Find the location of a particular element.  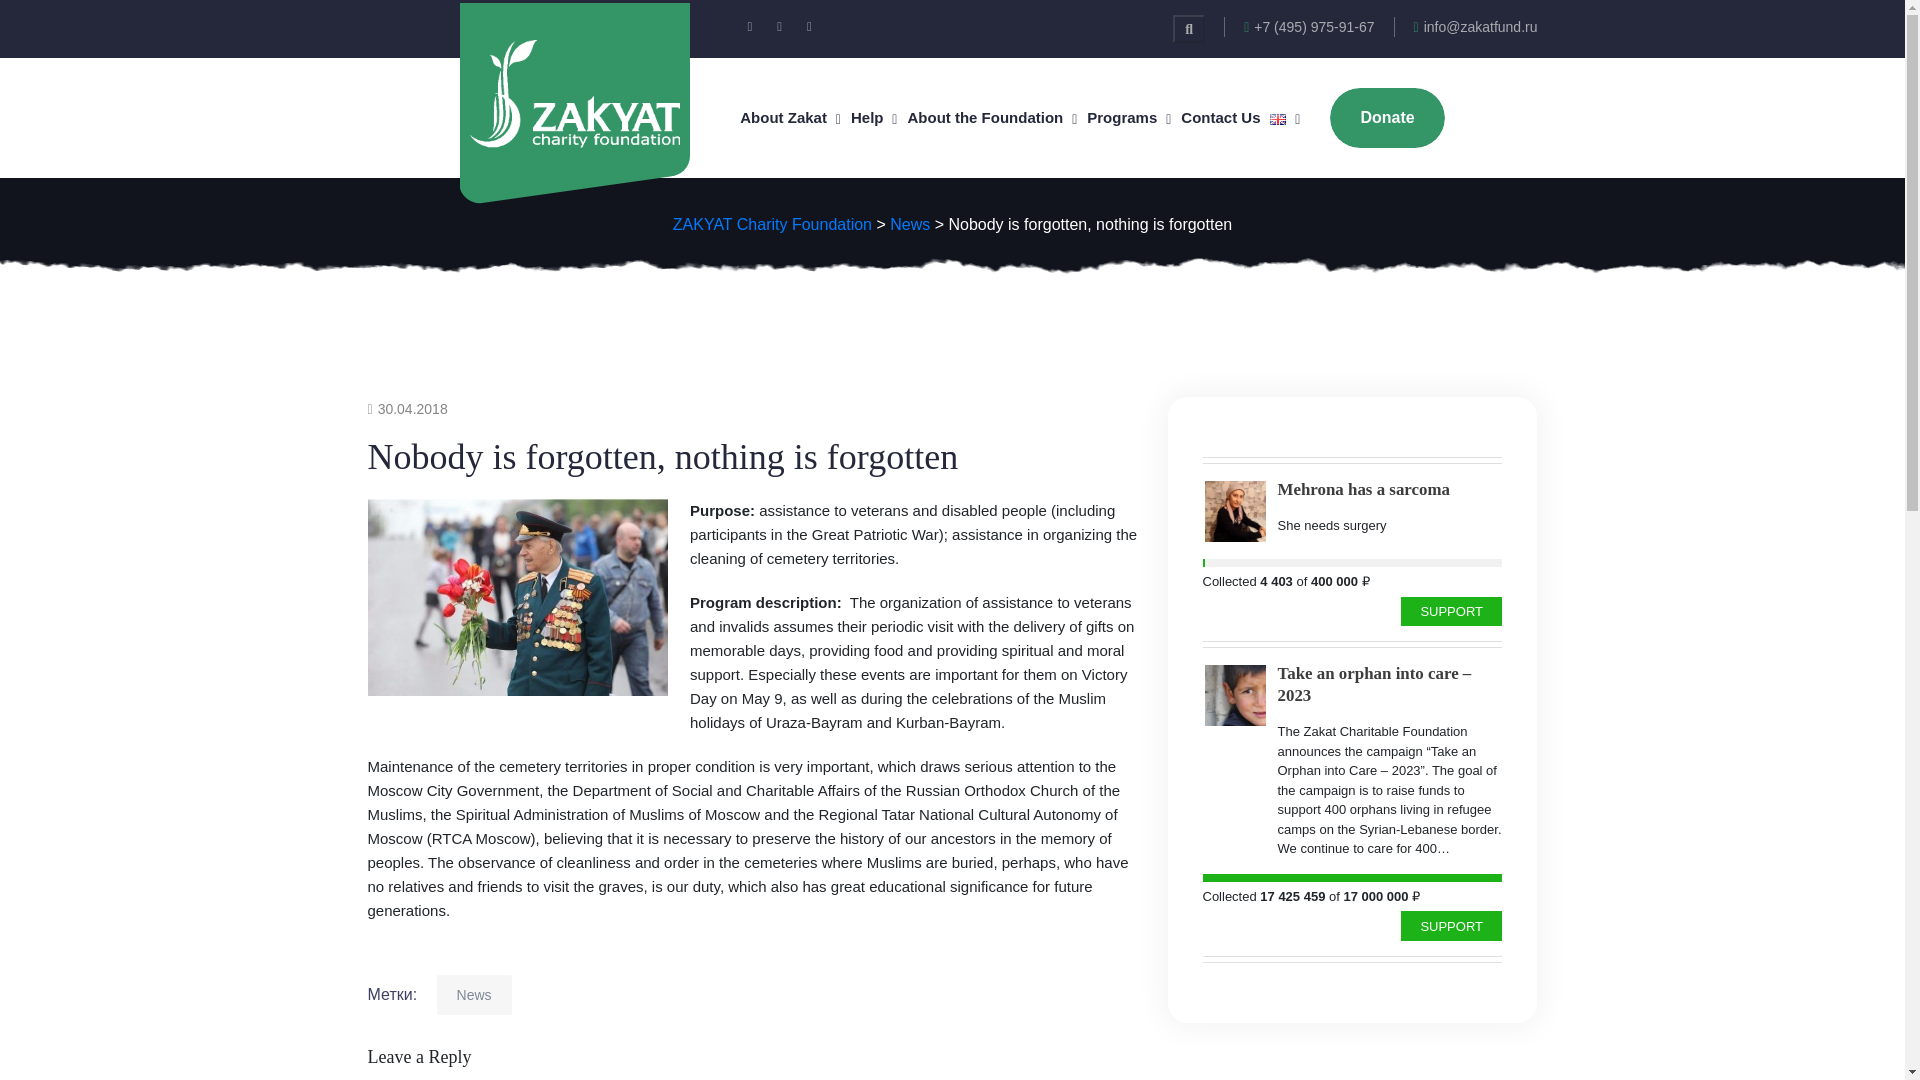

Donate is located at coordinates (1386, 117).